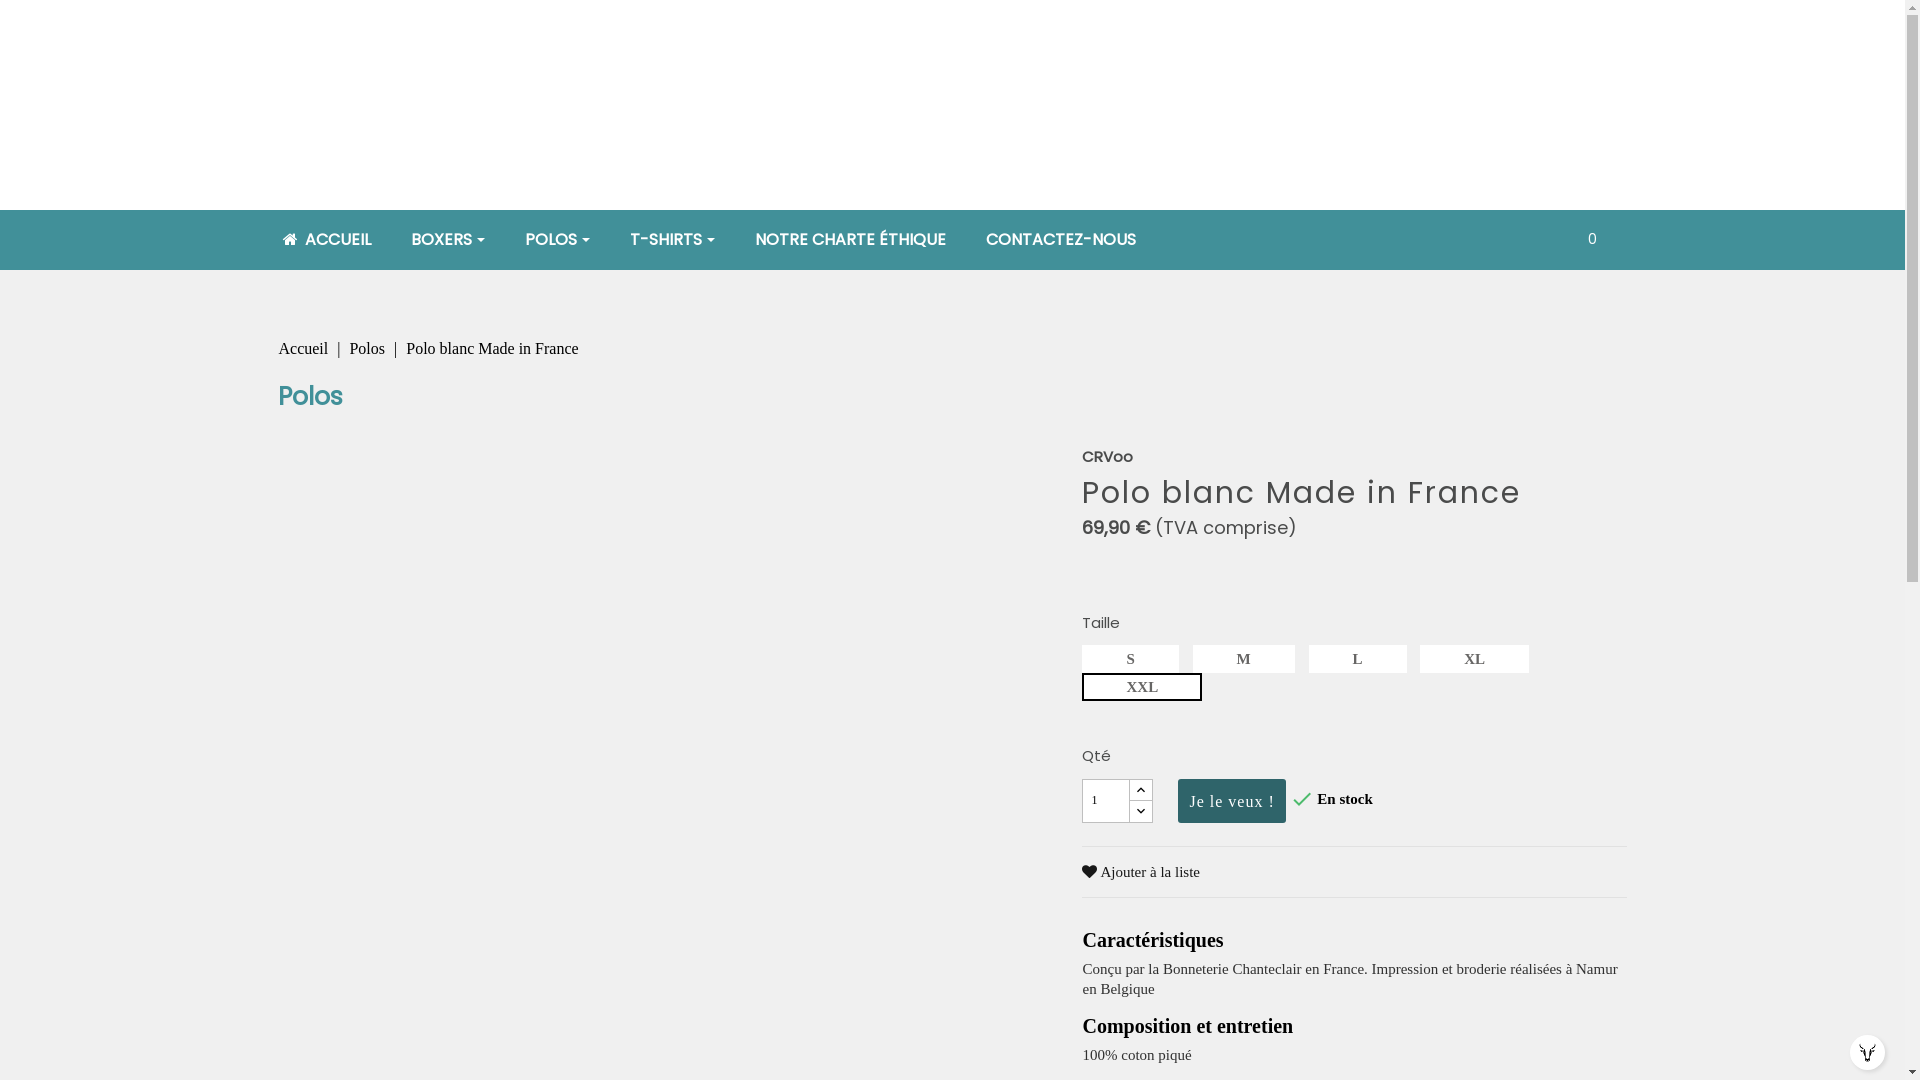  I want to click on Accueil, so click(305, 348).